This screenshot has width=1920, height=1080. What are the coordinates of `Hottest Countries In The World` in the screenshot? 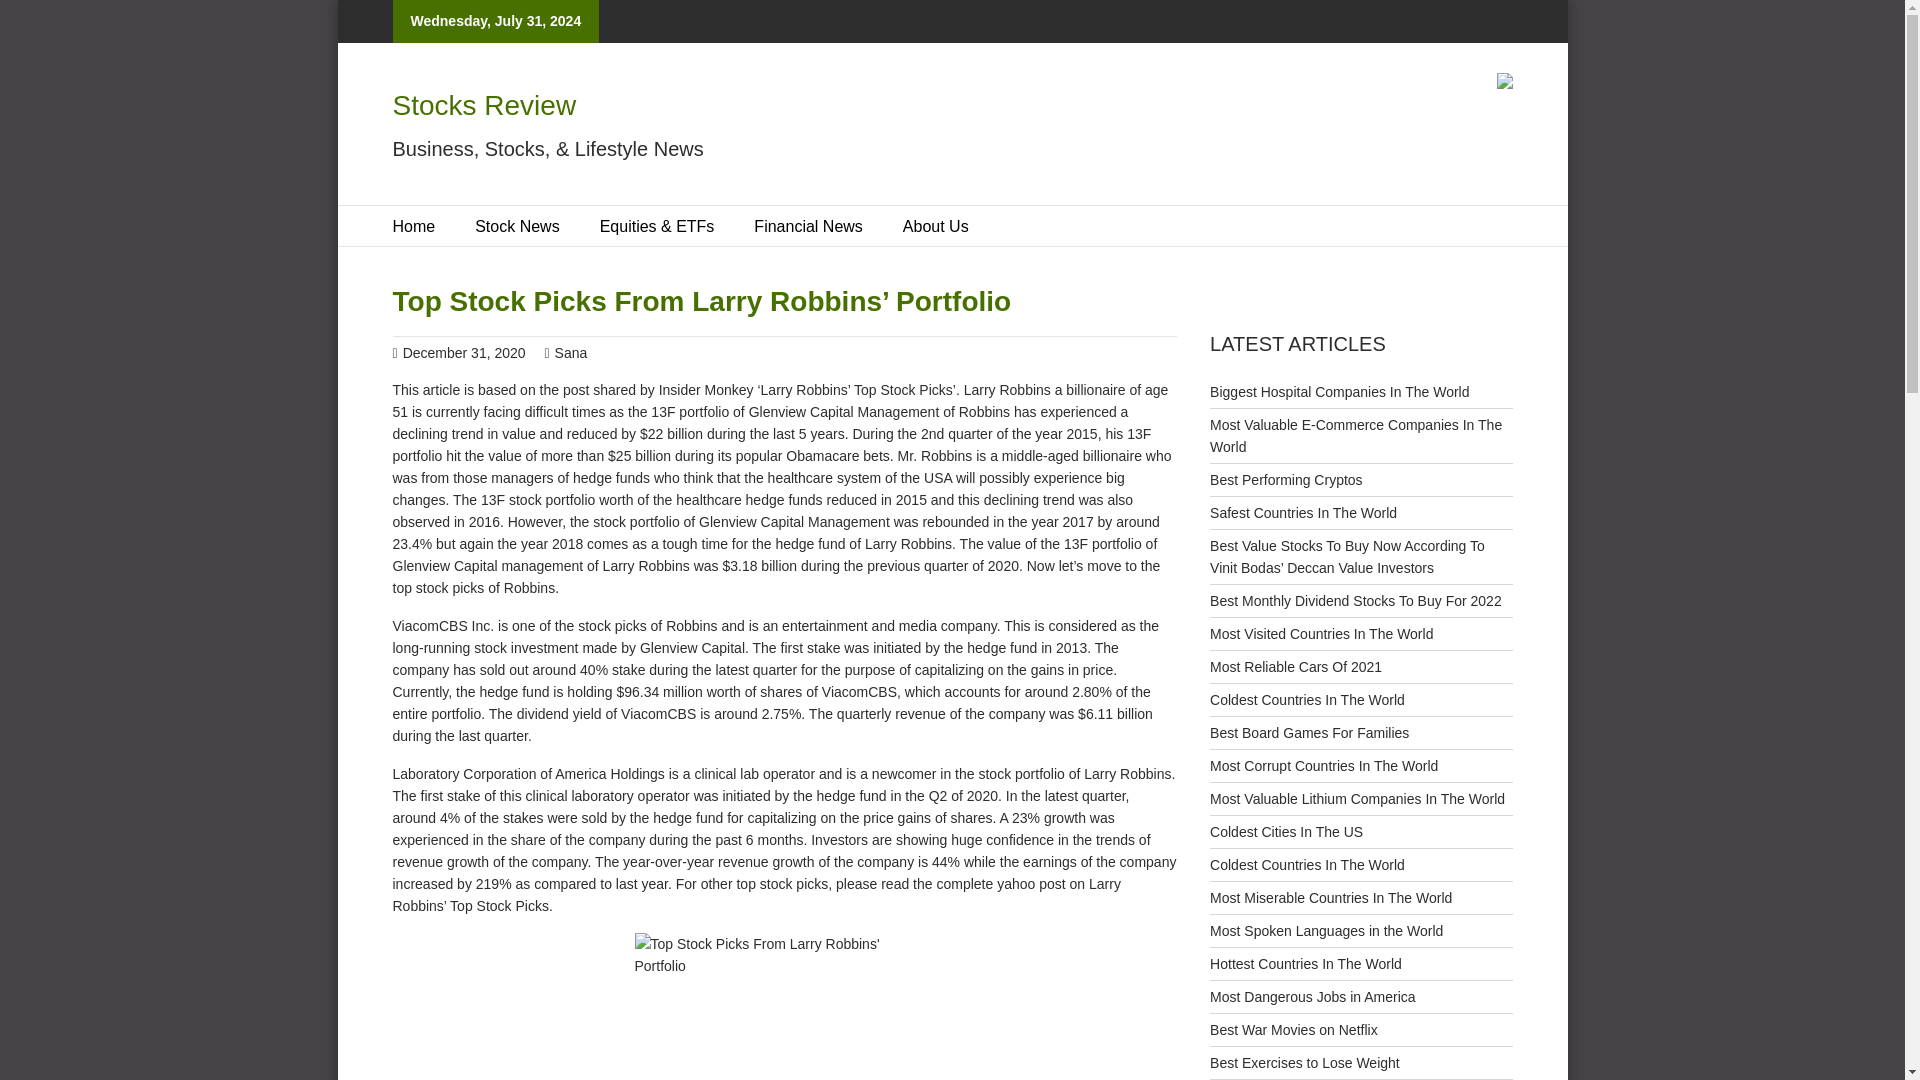 It's located at (1305, 964).